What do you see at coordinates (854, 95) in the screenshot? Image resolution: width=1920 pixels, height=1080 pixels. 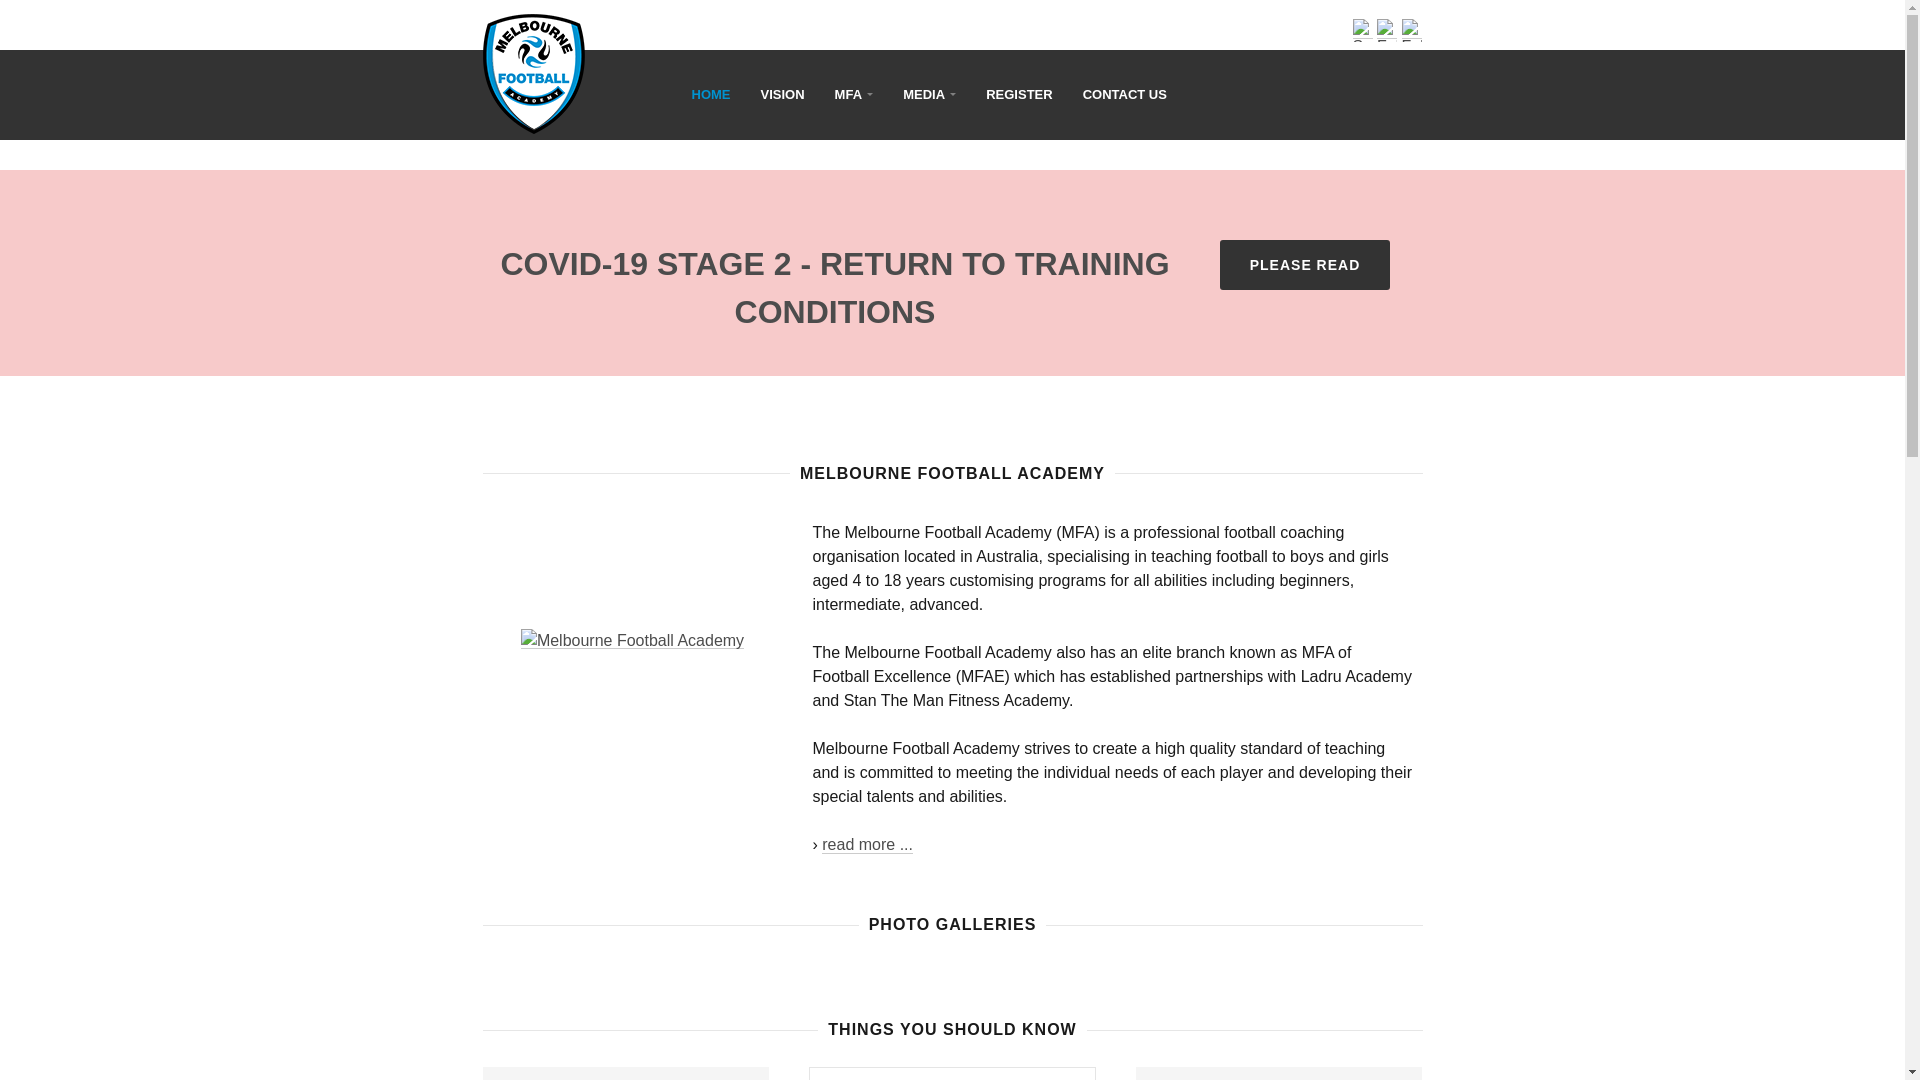 I see `MFA` at bounding box center [854, 95].